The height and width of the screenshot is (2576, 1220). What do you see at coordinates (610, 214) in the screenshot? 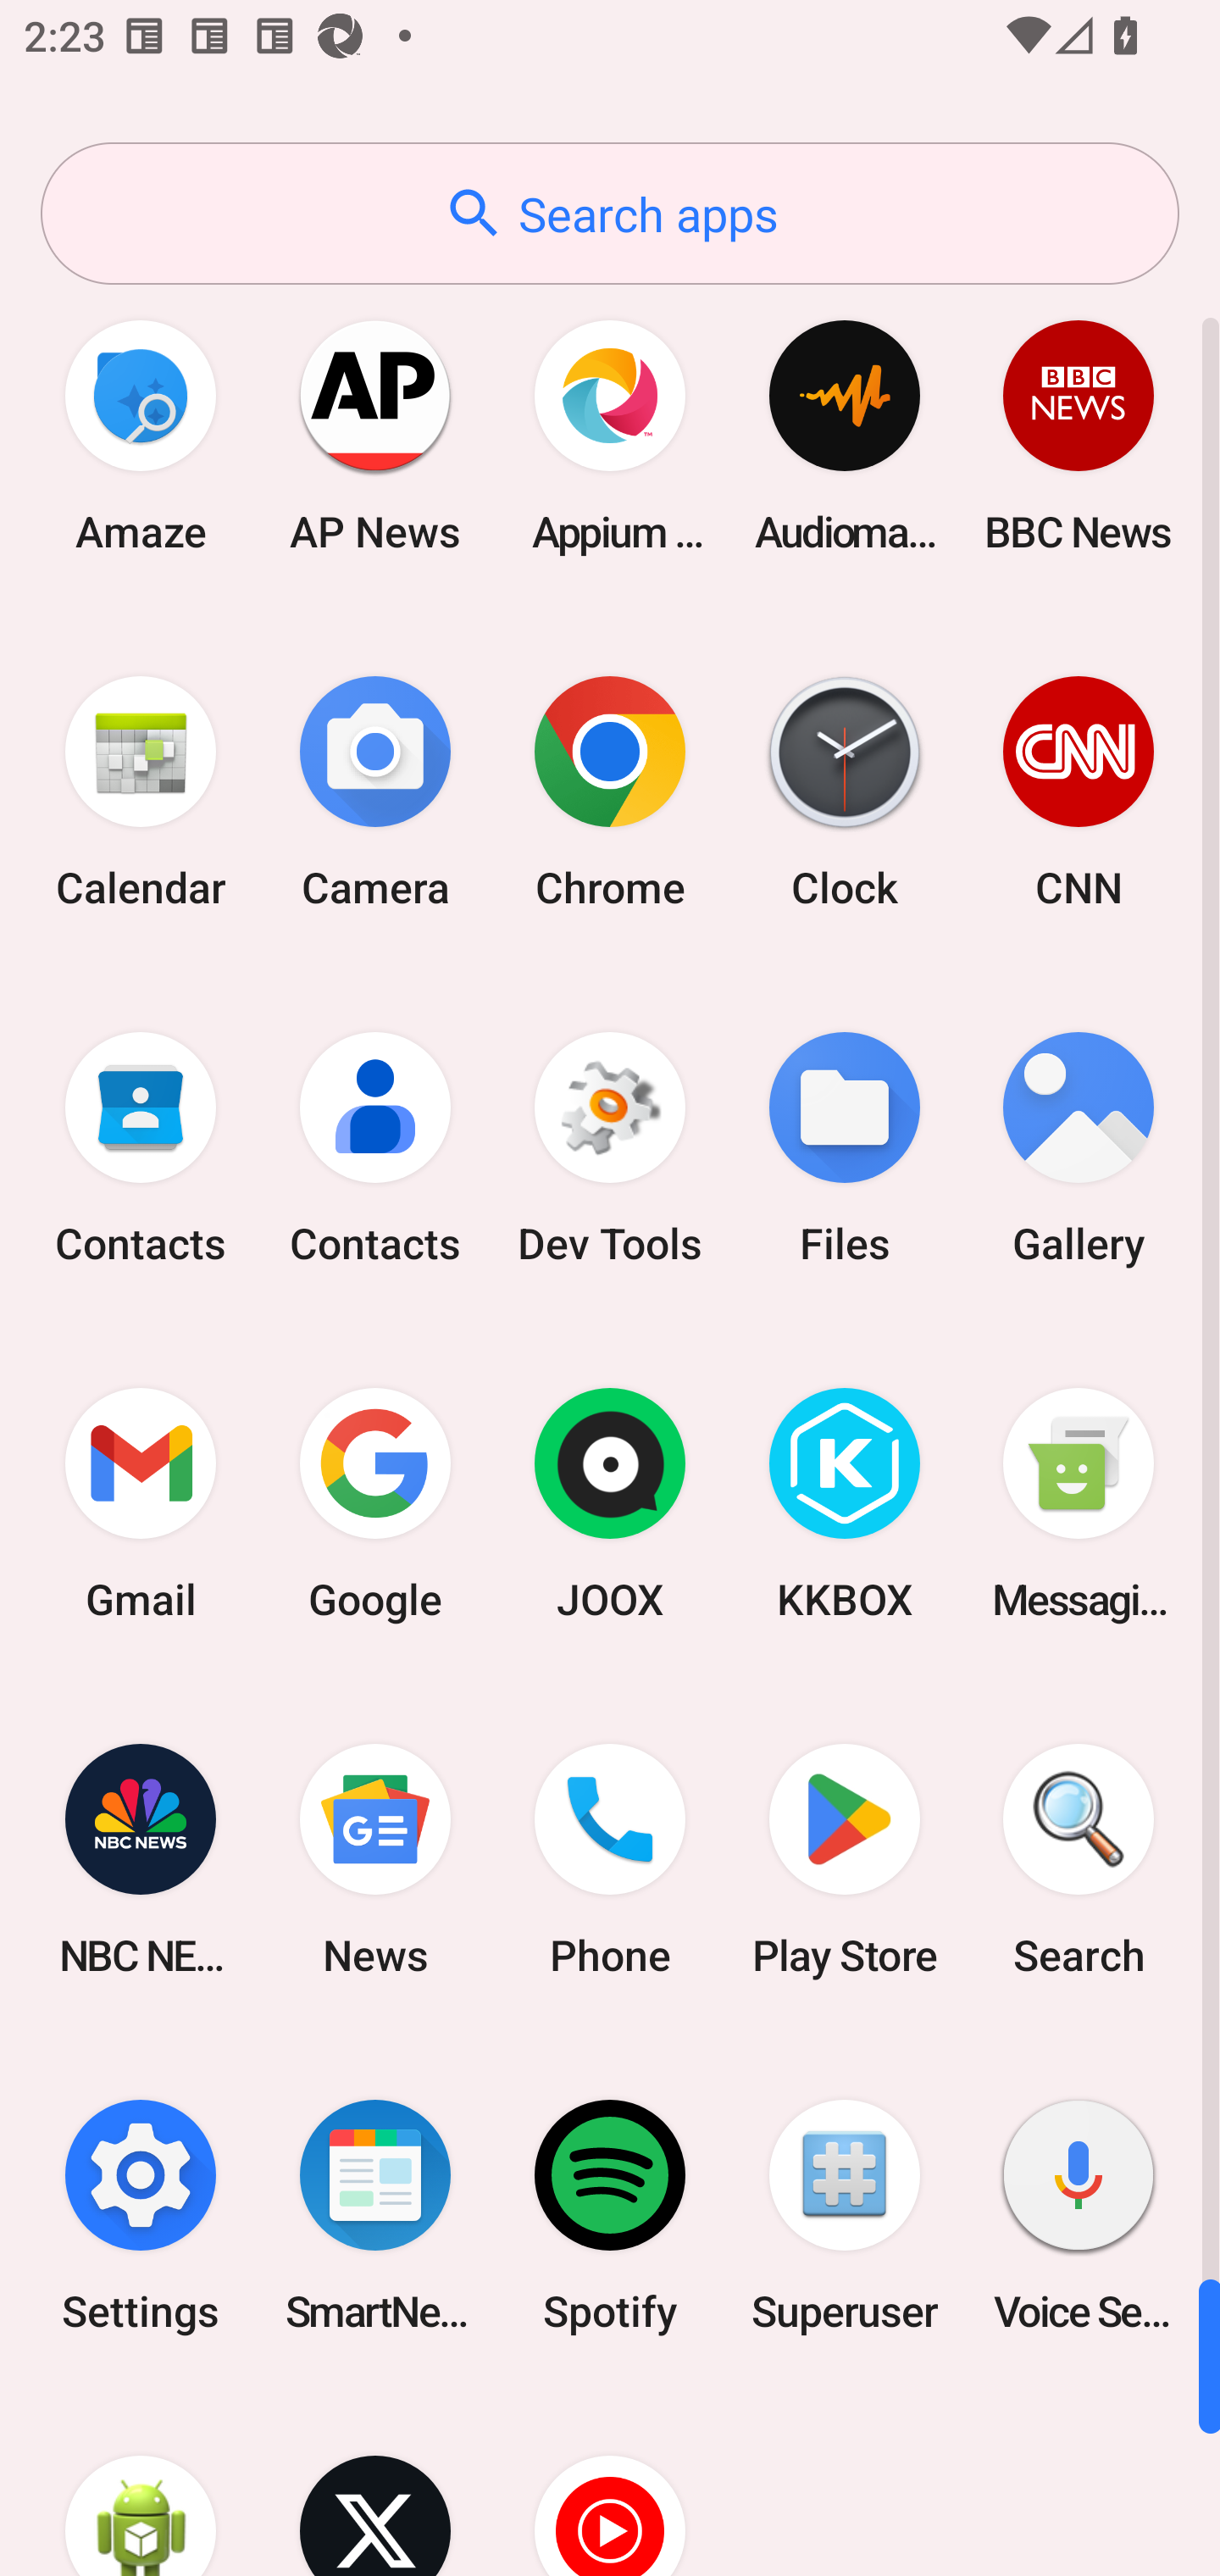
I see `  Search apps` at bounding box center [610, 214].